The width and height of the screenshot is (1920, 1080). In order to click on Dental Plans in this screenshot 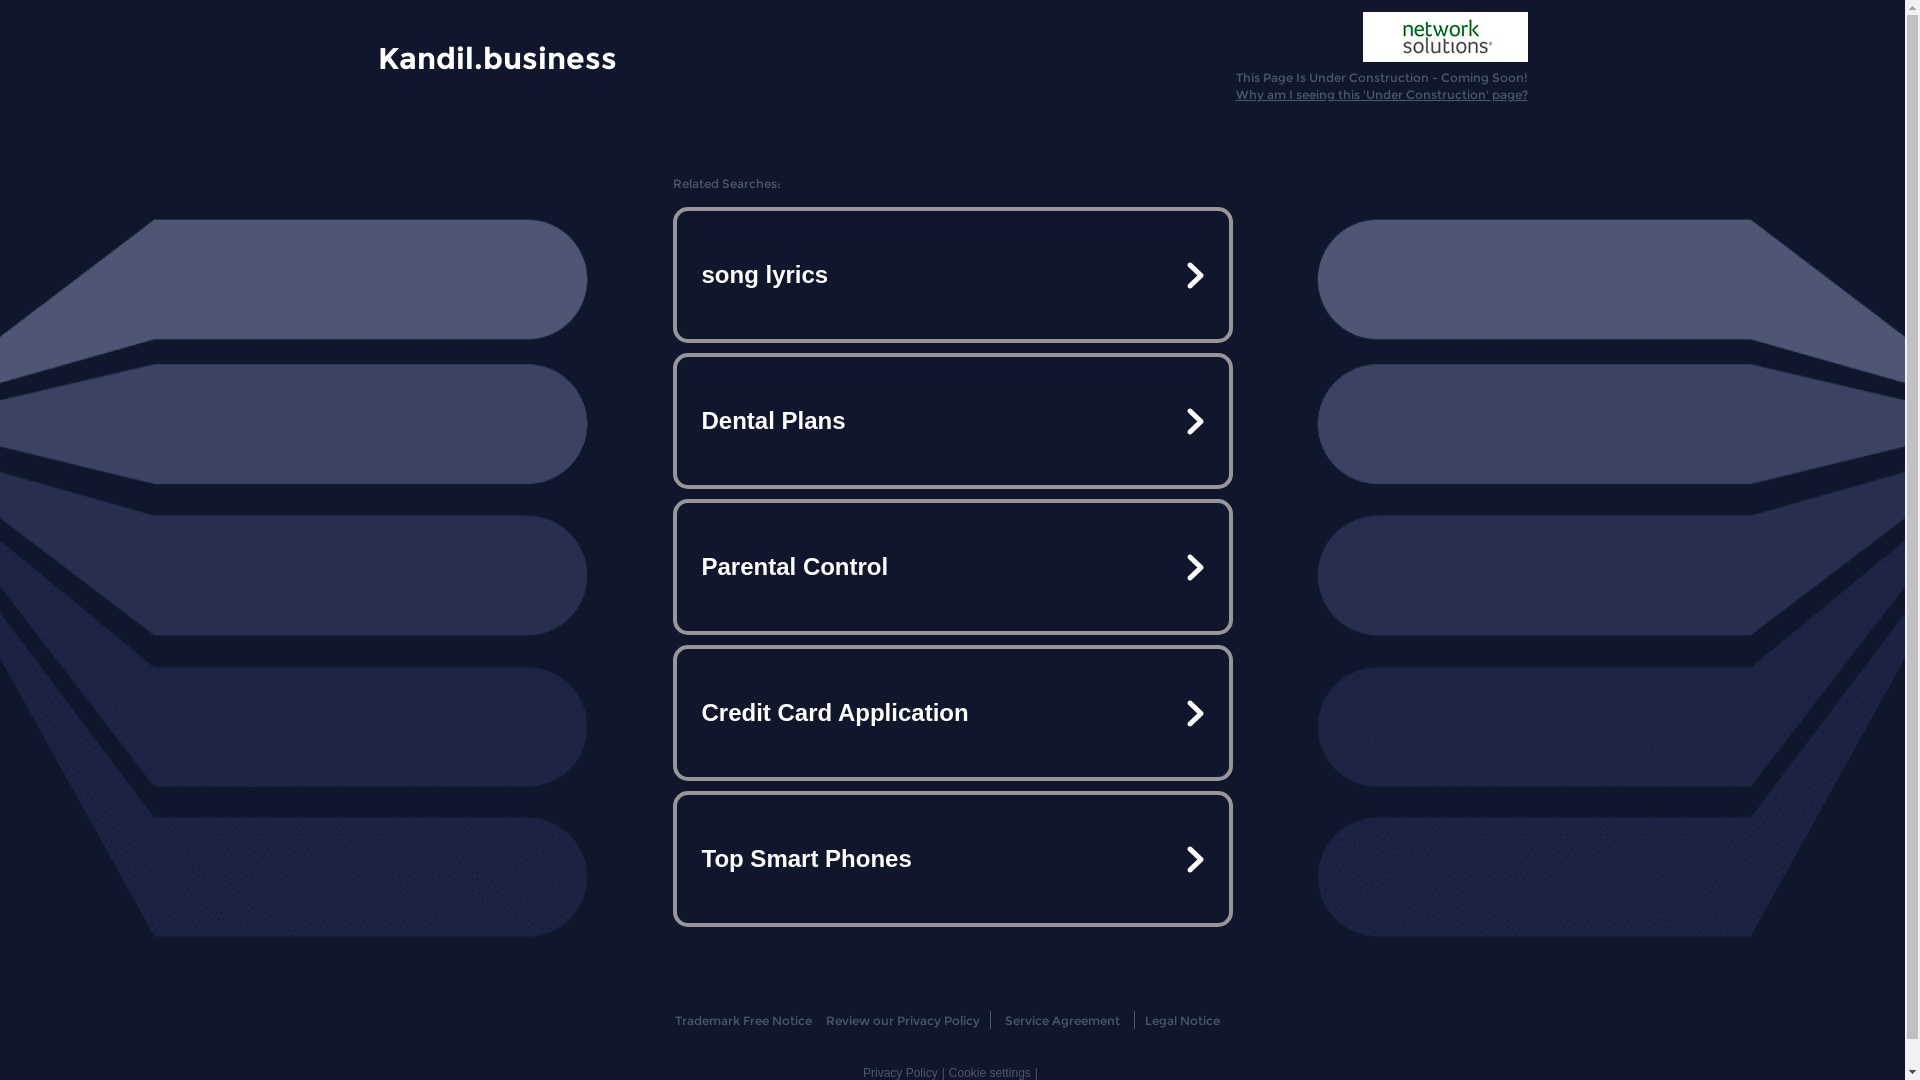, I will do `click(952, 421)`.